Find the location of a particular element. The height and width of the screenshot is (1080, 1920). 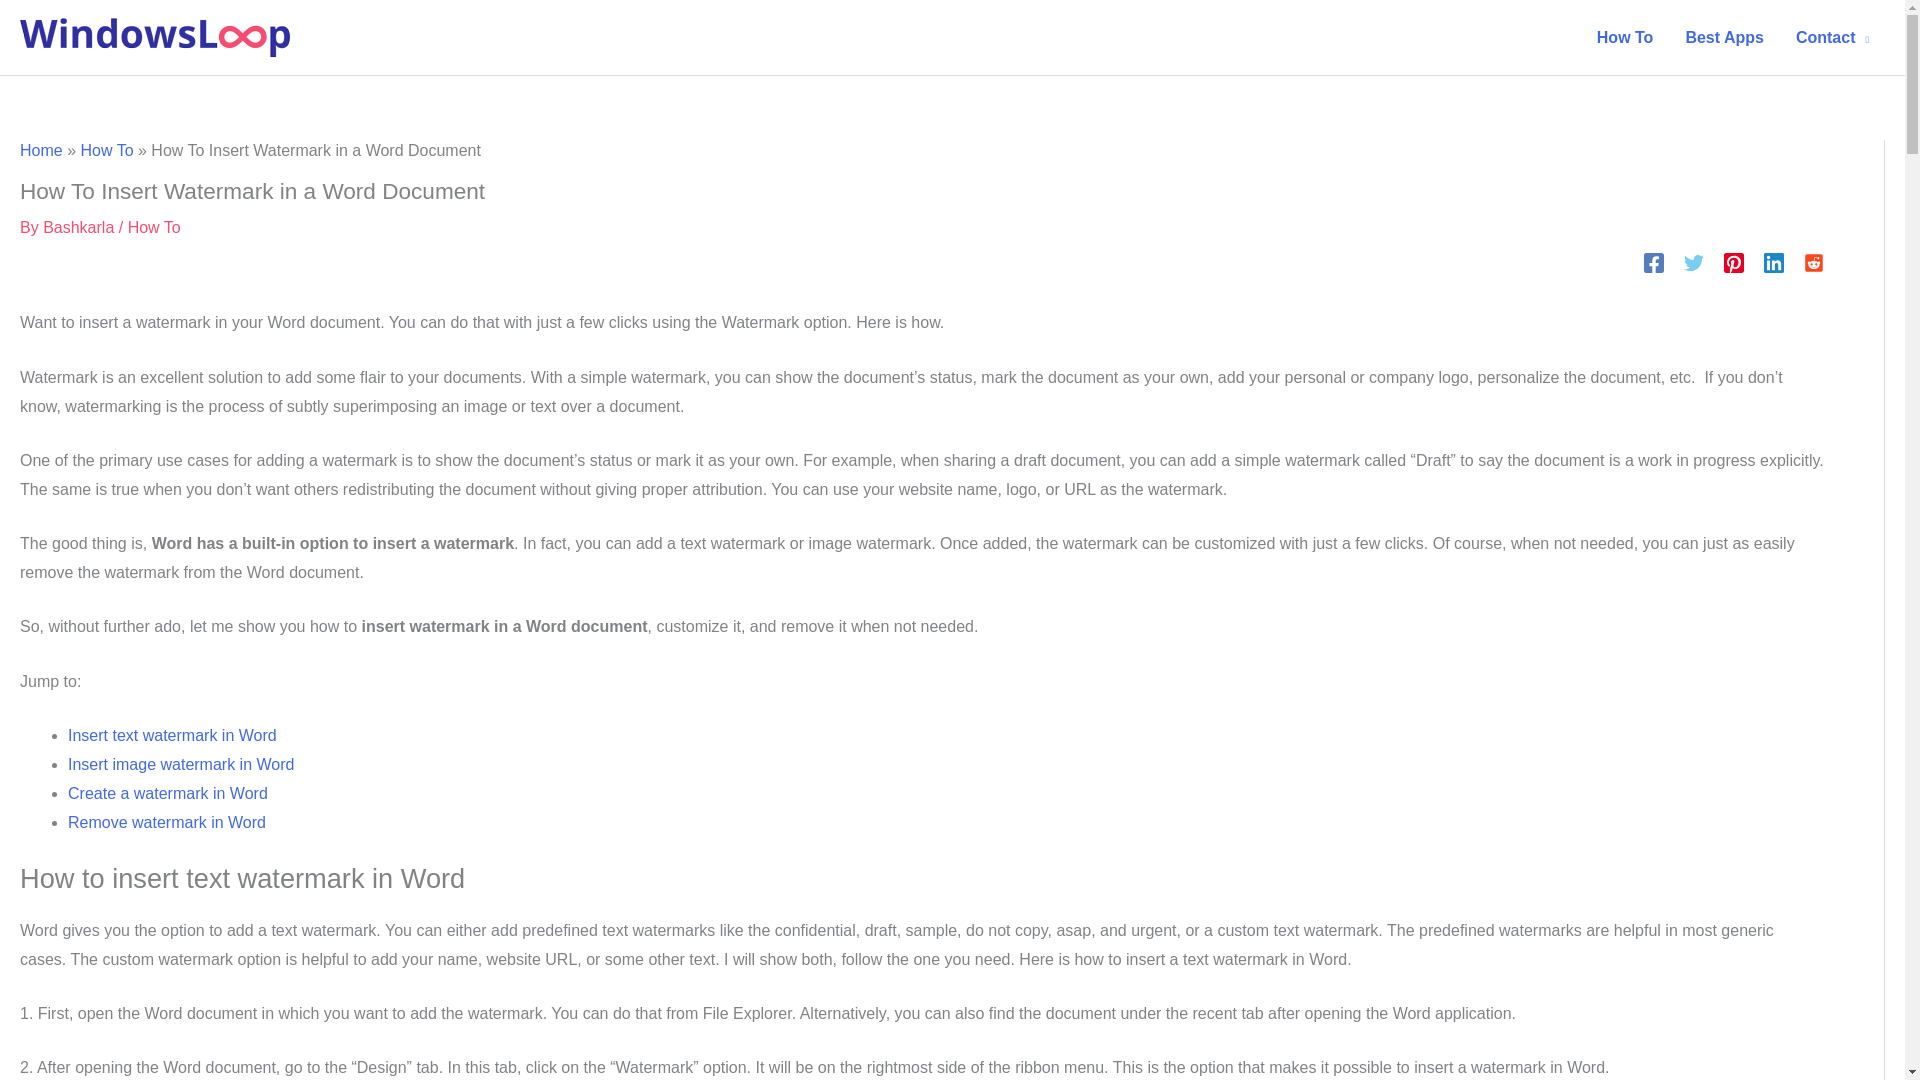

Best Apps is located at coordinates (1724, 37).